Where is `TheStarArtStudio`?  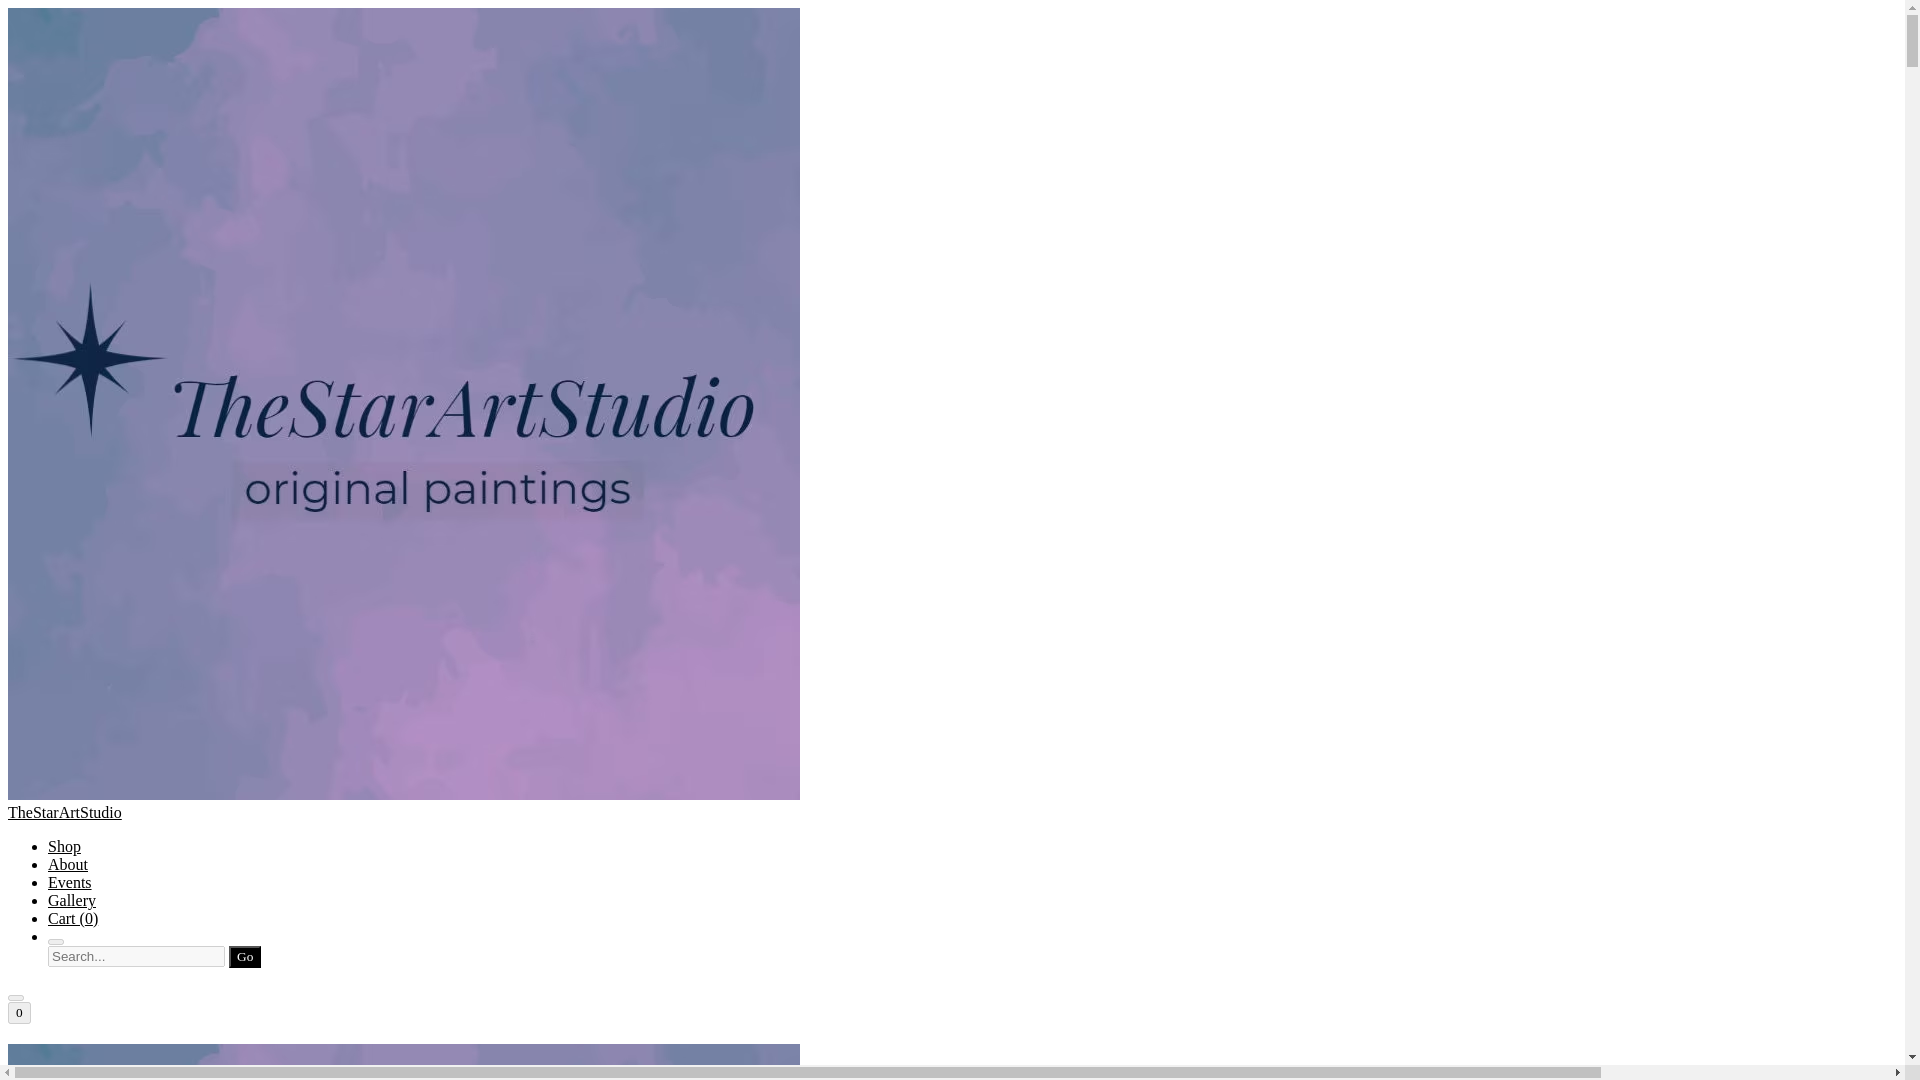
TheStarArtStudio is located at coordinates (952, 1062).